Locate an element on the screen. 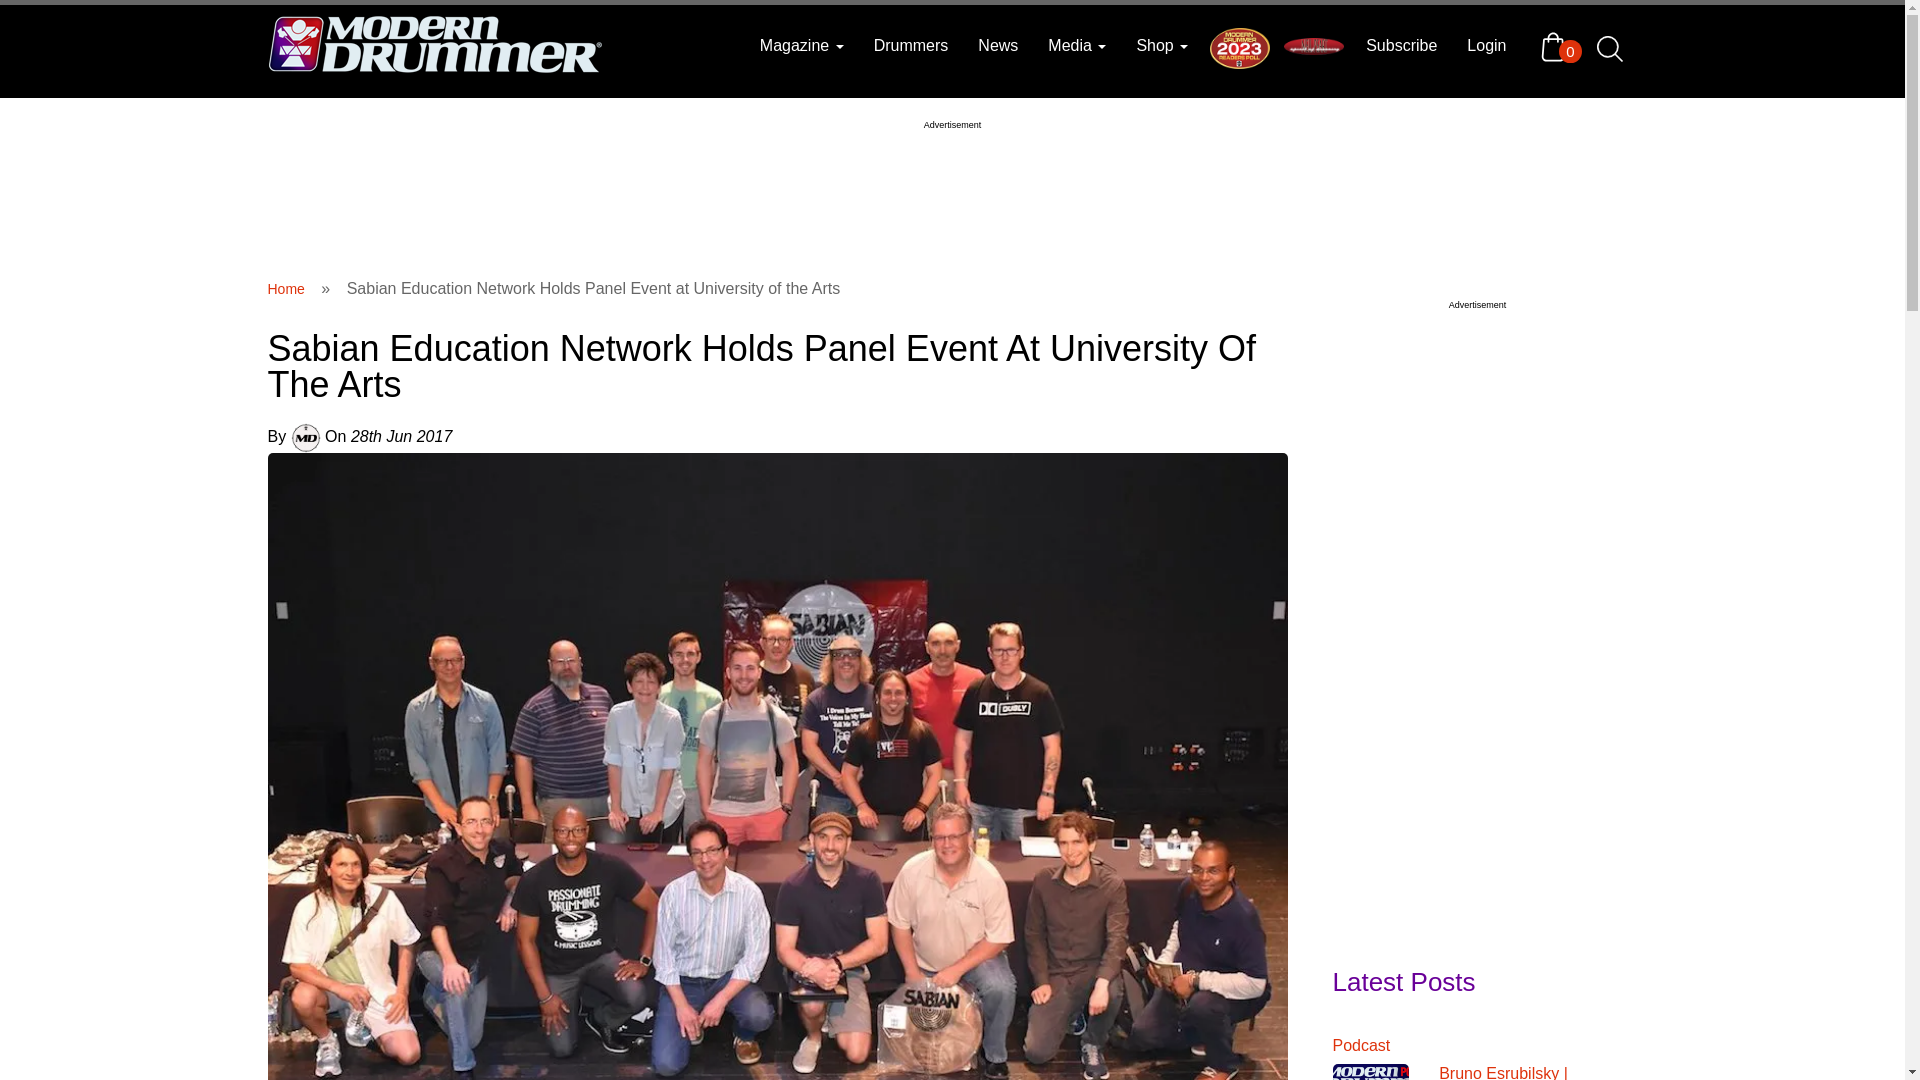  View your Orders is located at coordinates (1557, 46).